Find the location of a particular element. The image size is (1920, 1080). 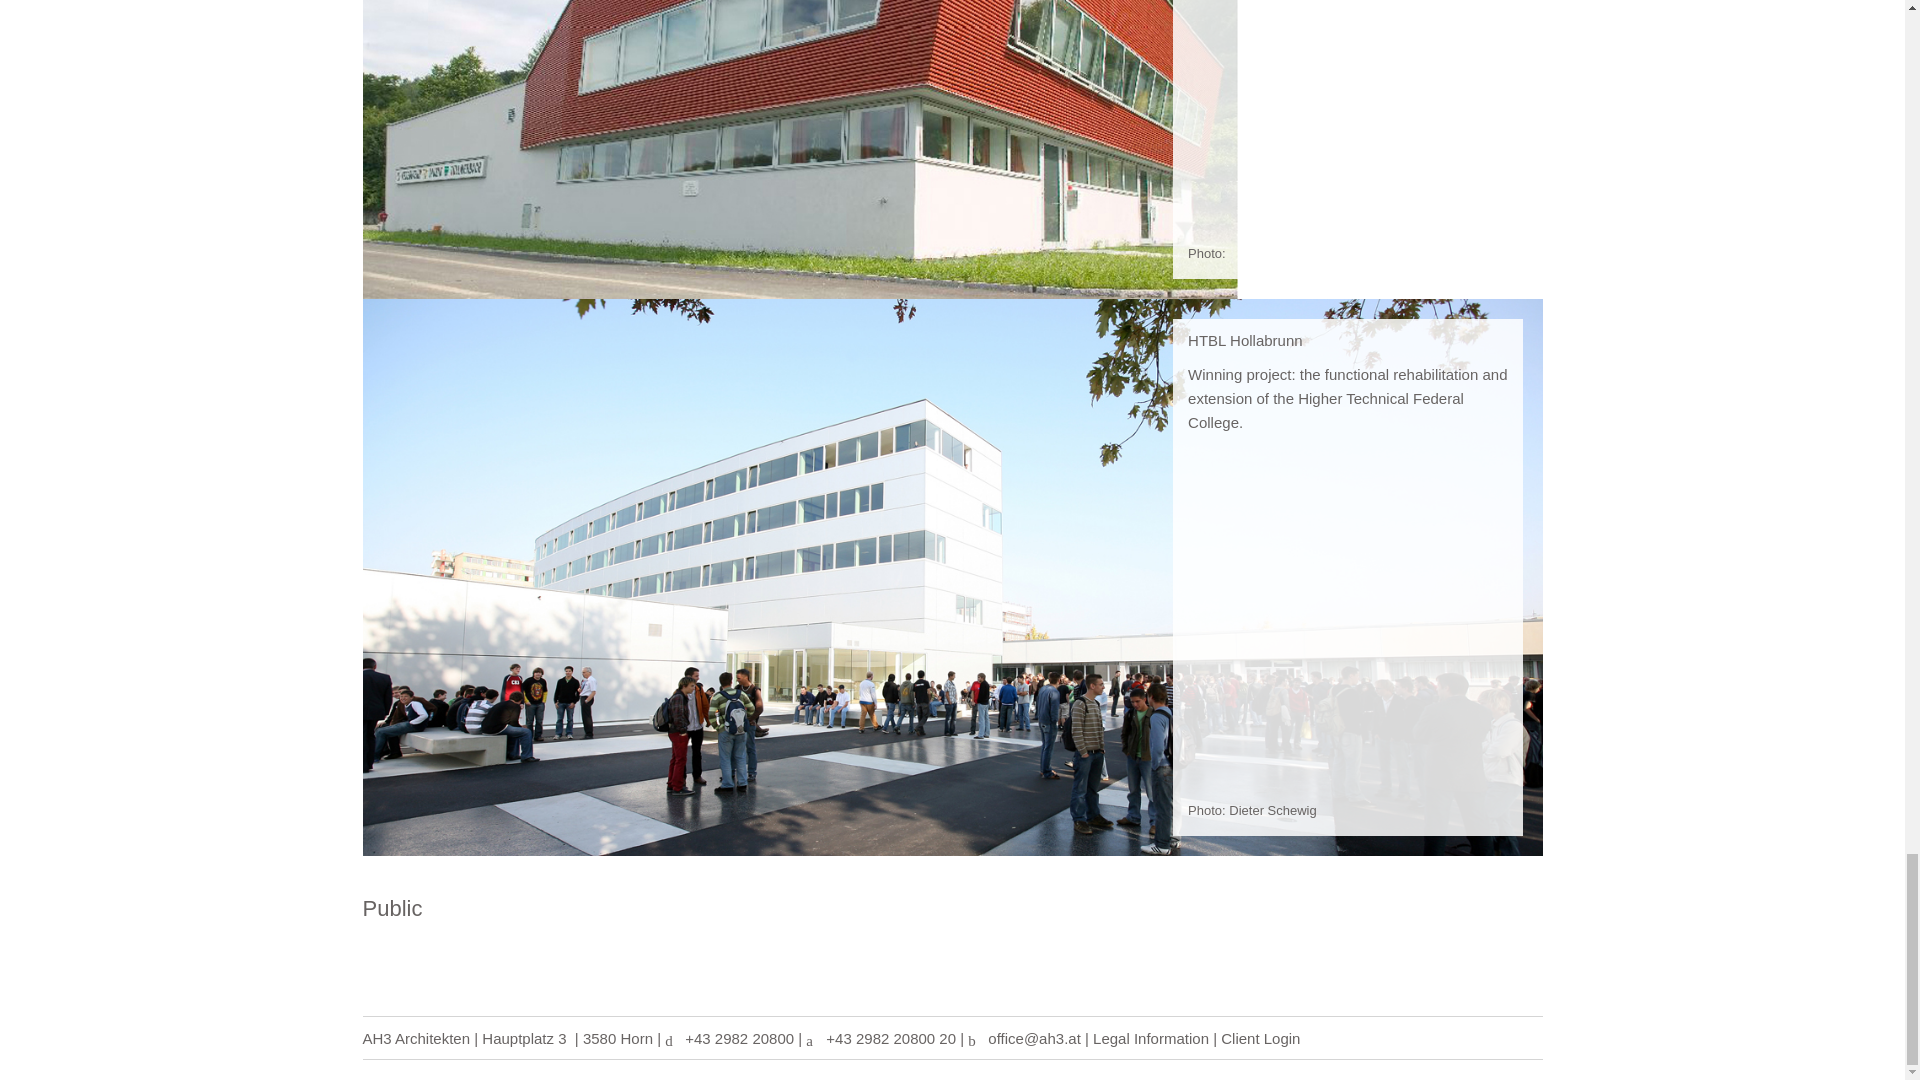

Legal Information is located at coordinates (1150, 1038).